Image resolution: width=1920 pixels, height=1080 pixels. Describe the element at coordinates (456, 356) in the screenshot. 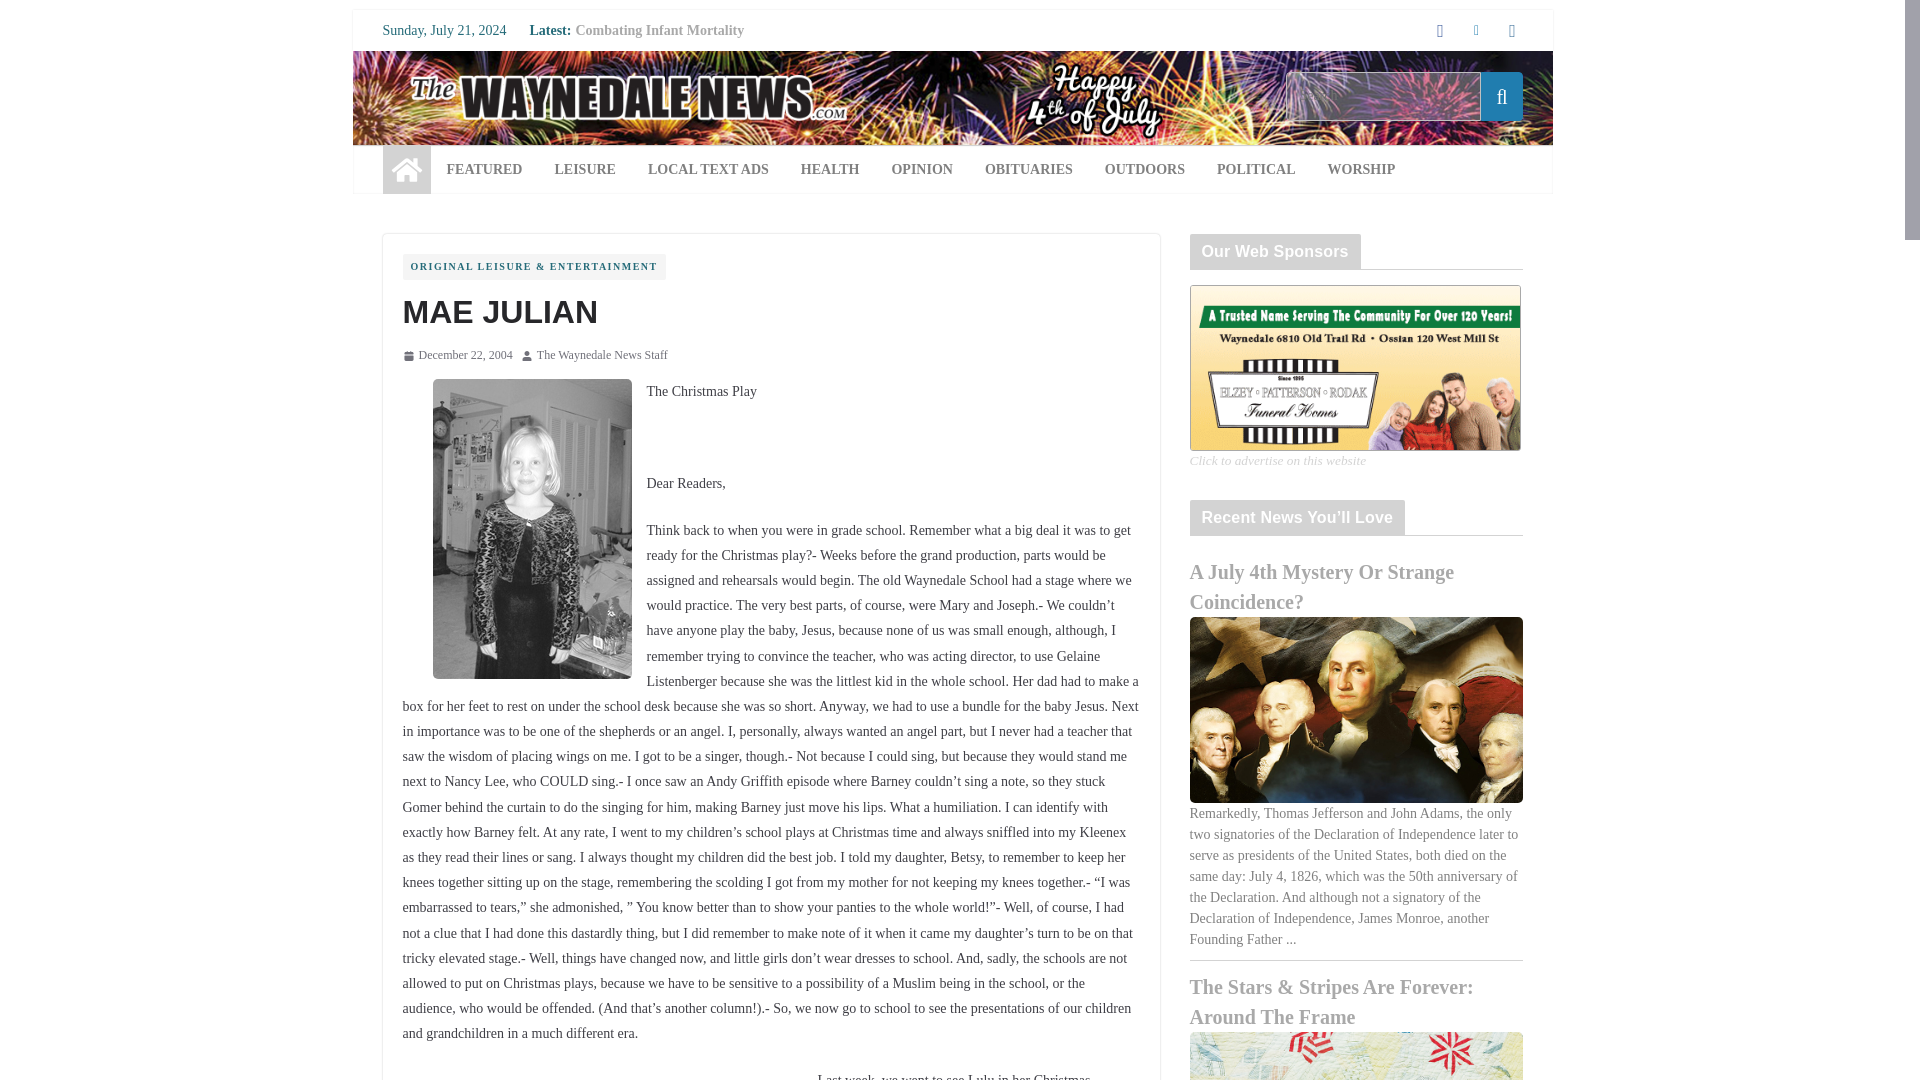

I see `December 22, 2004` at that location.